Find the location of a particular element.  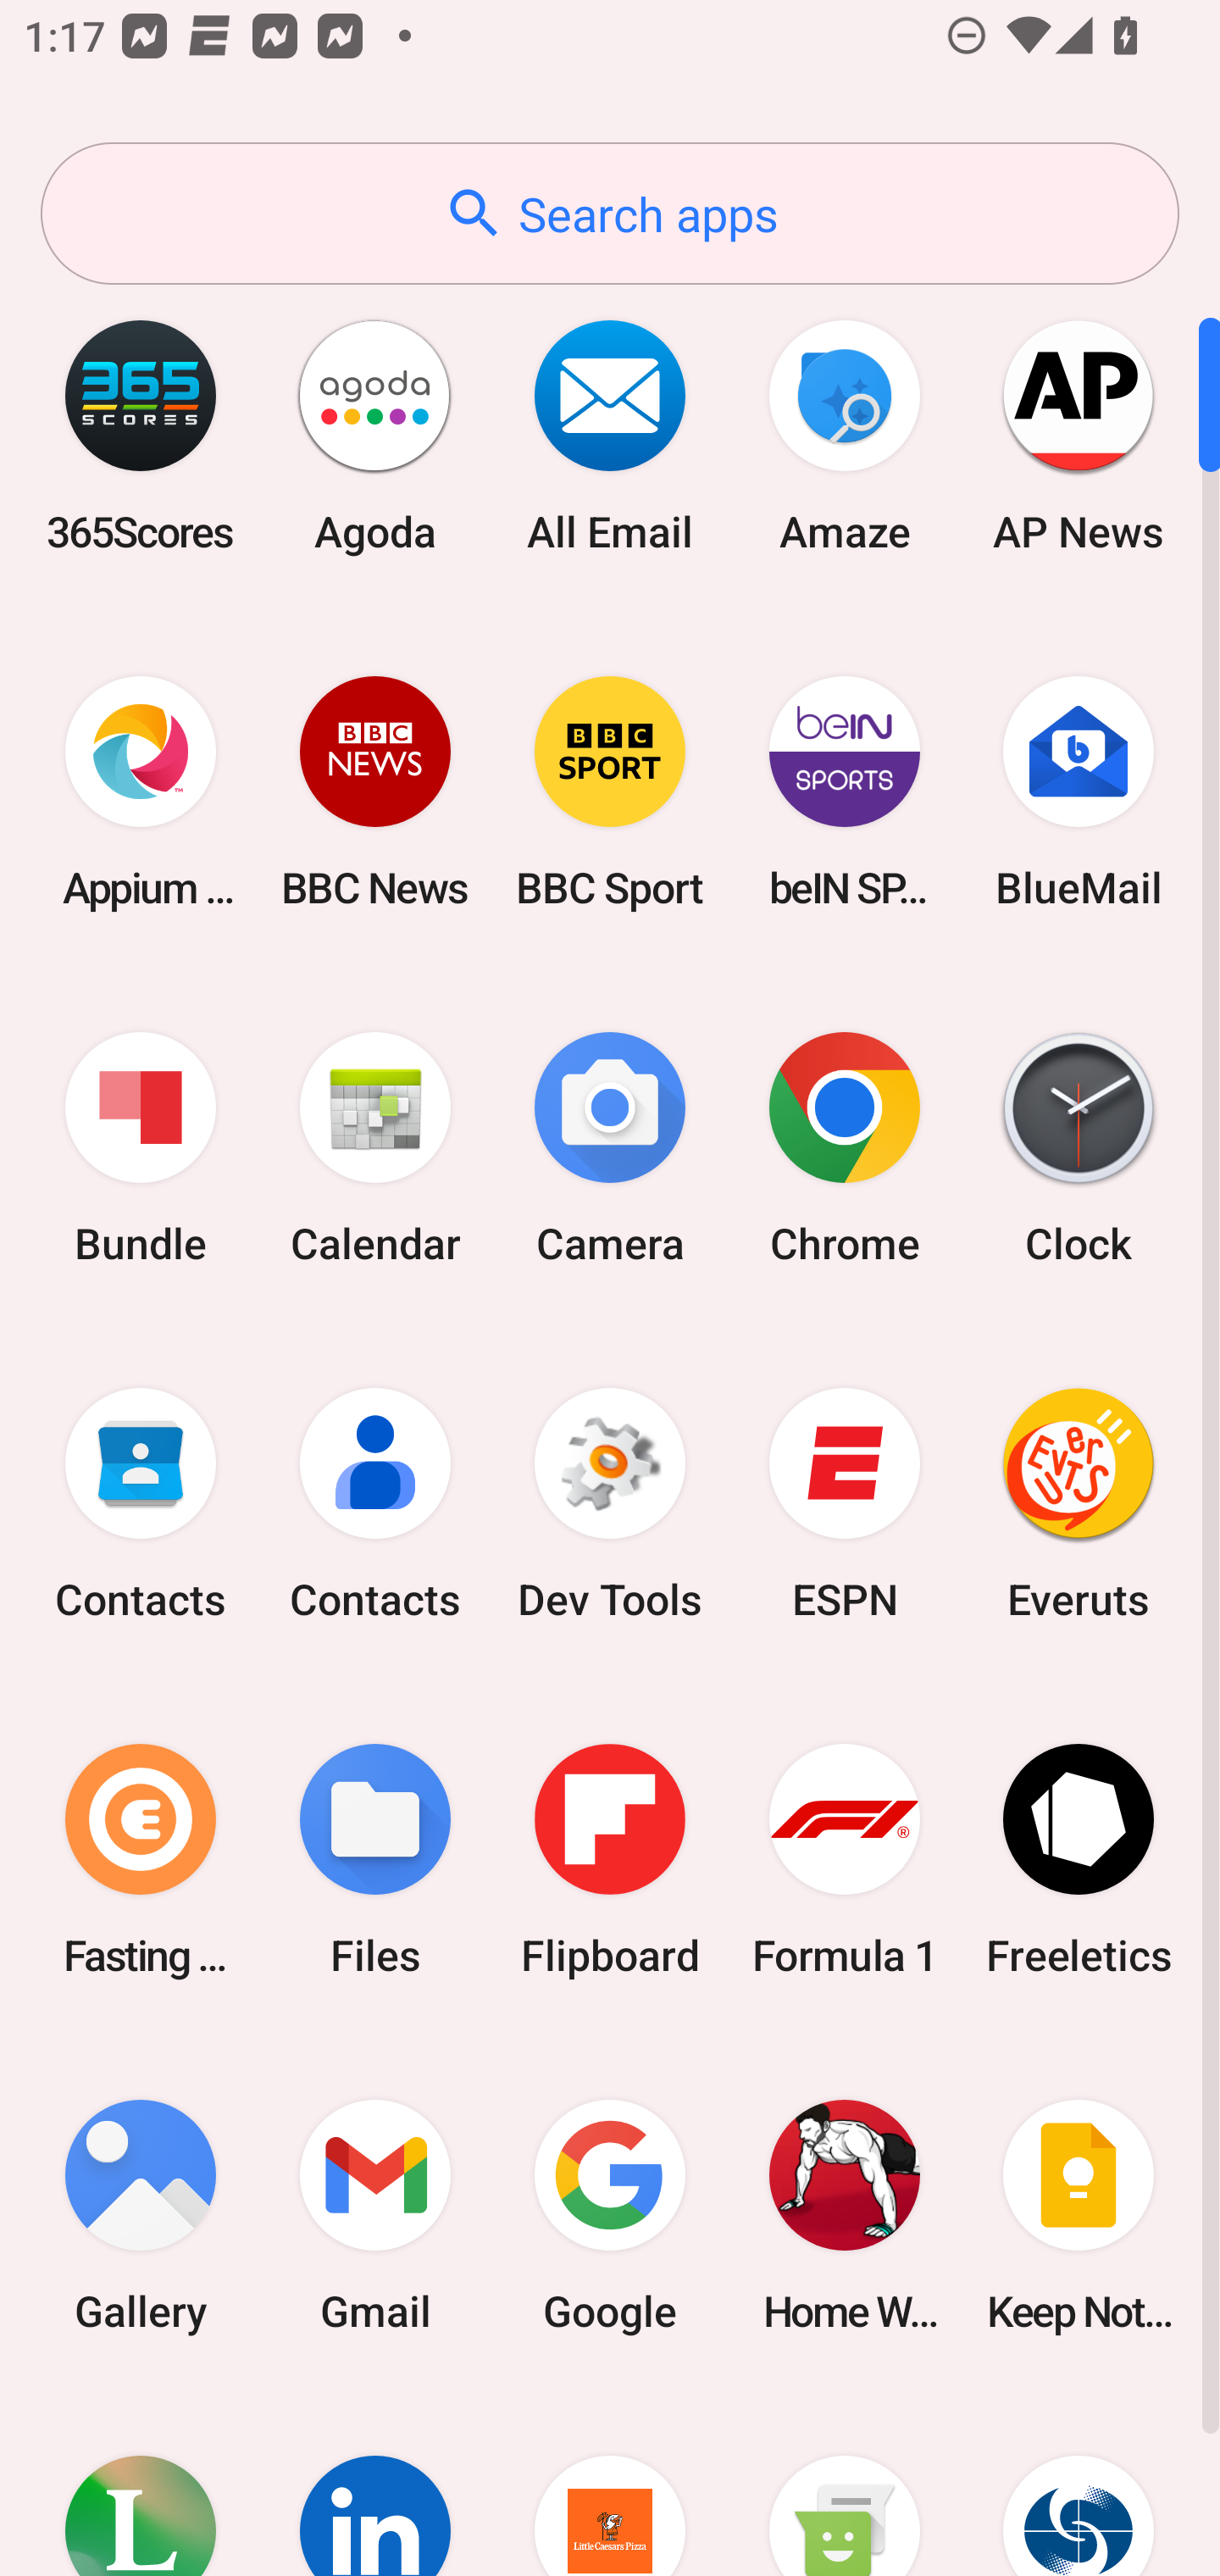

Home Workout is located at coordinates (844, 2215).